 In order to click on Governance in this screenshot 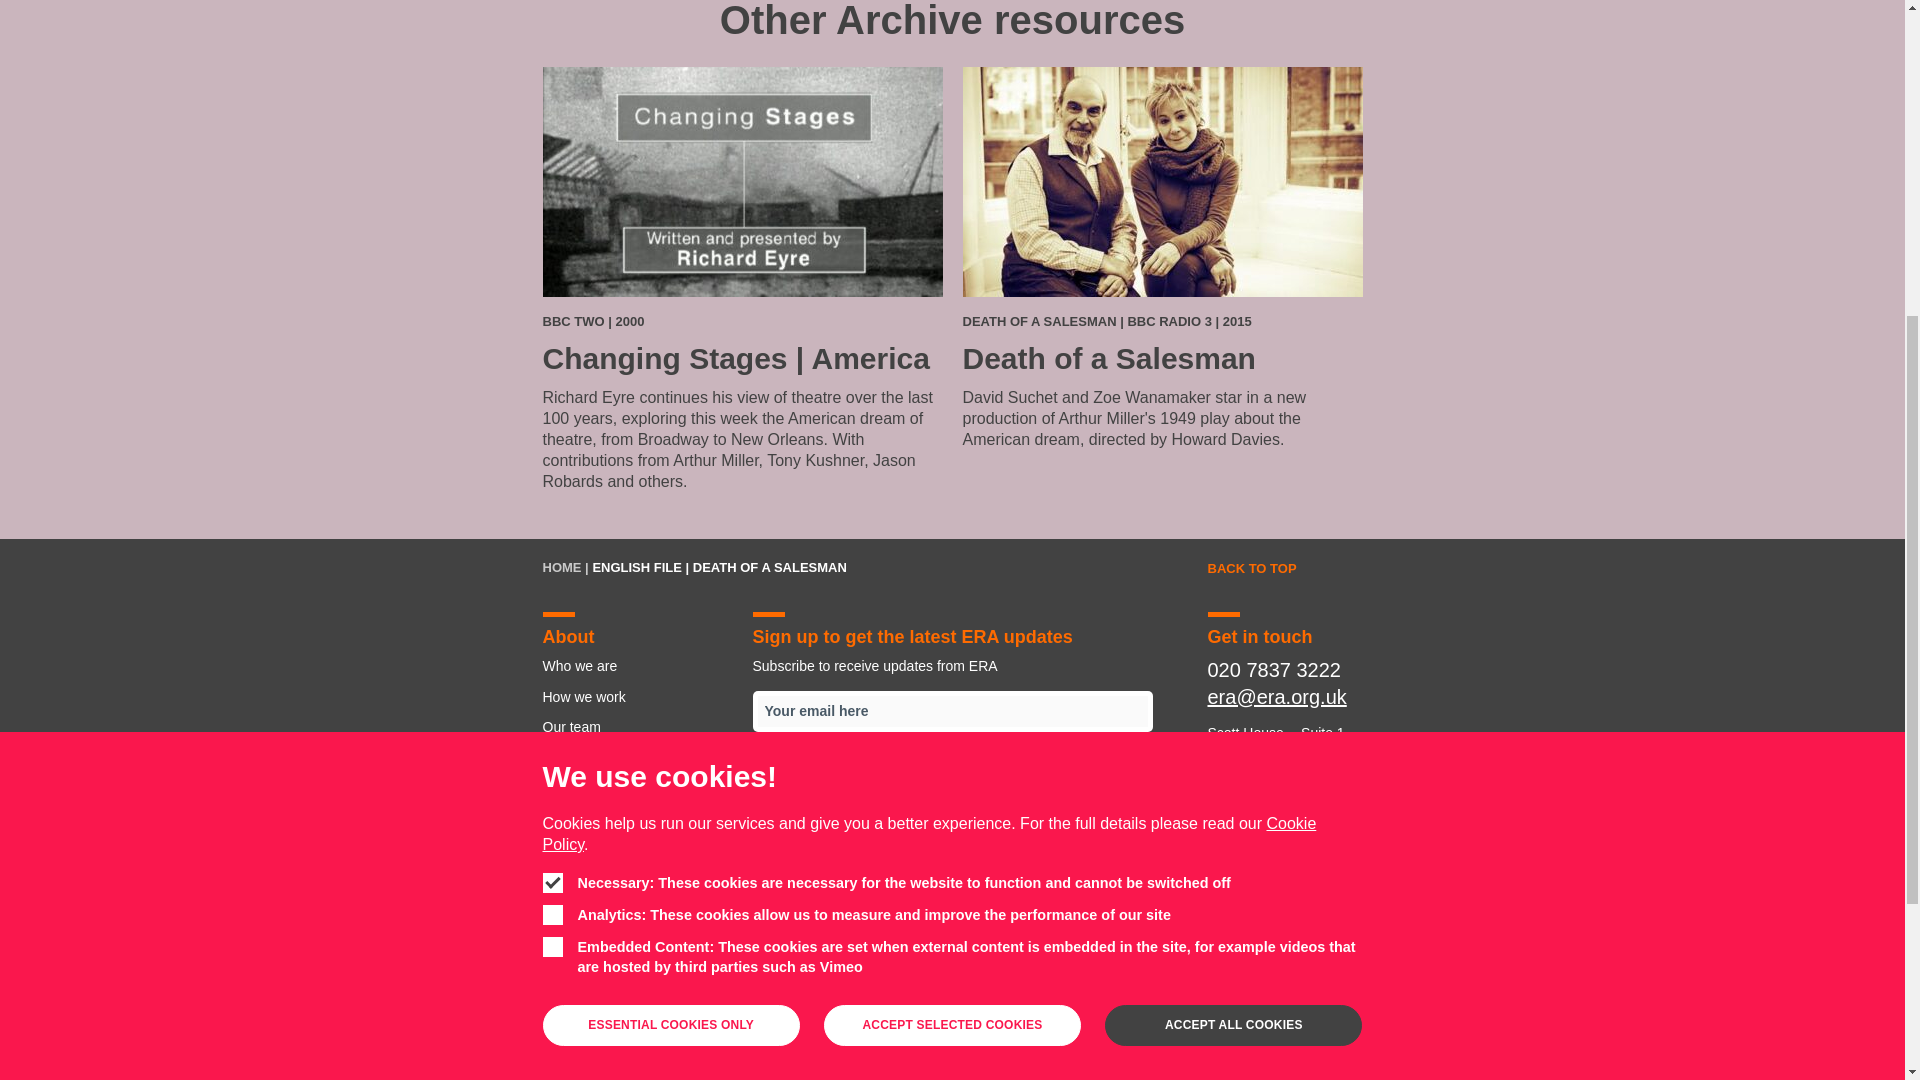, I will do `click(966, 998)`.